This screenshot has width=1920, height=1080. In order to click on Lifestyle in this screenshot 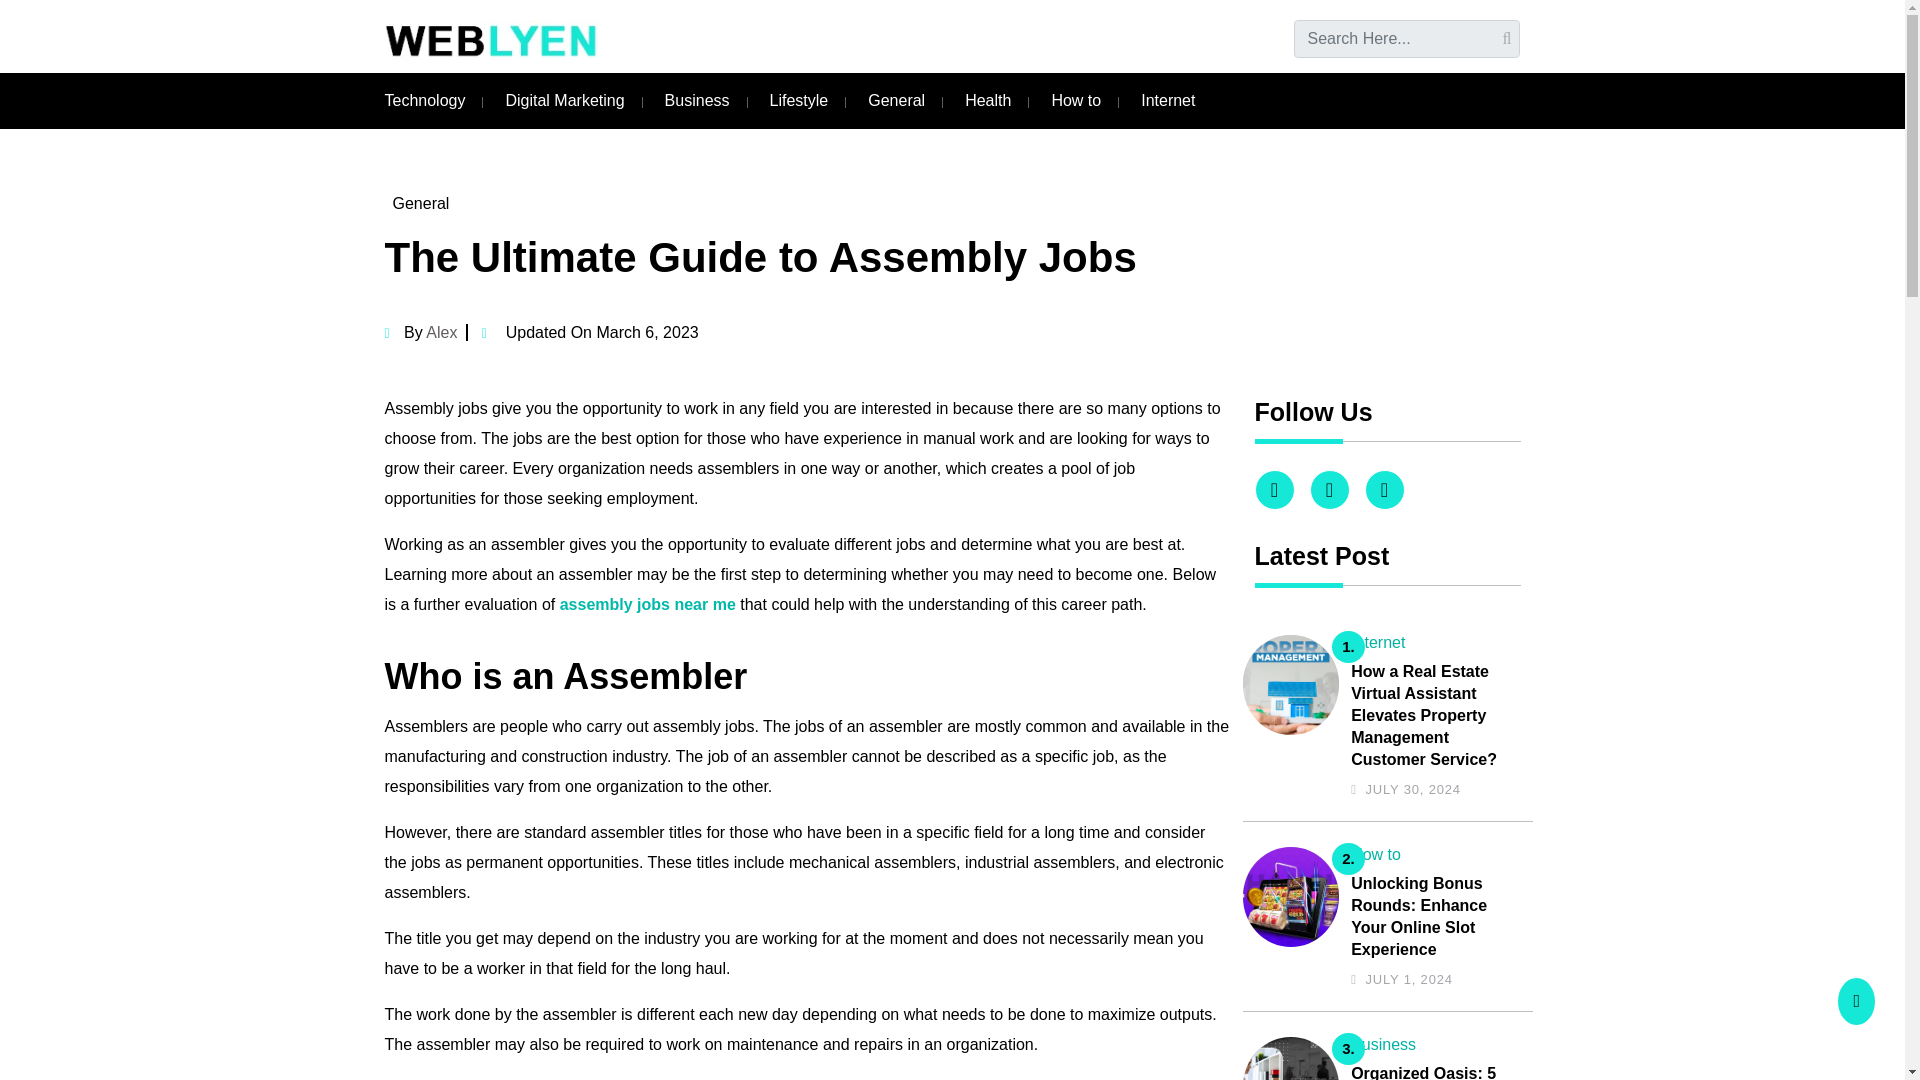, I will do `click(799, 100)`.